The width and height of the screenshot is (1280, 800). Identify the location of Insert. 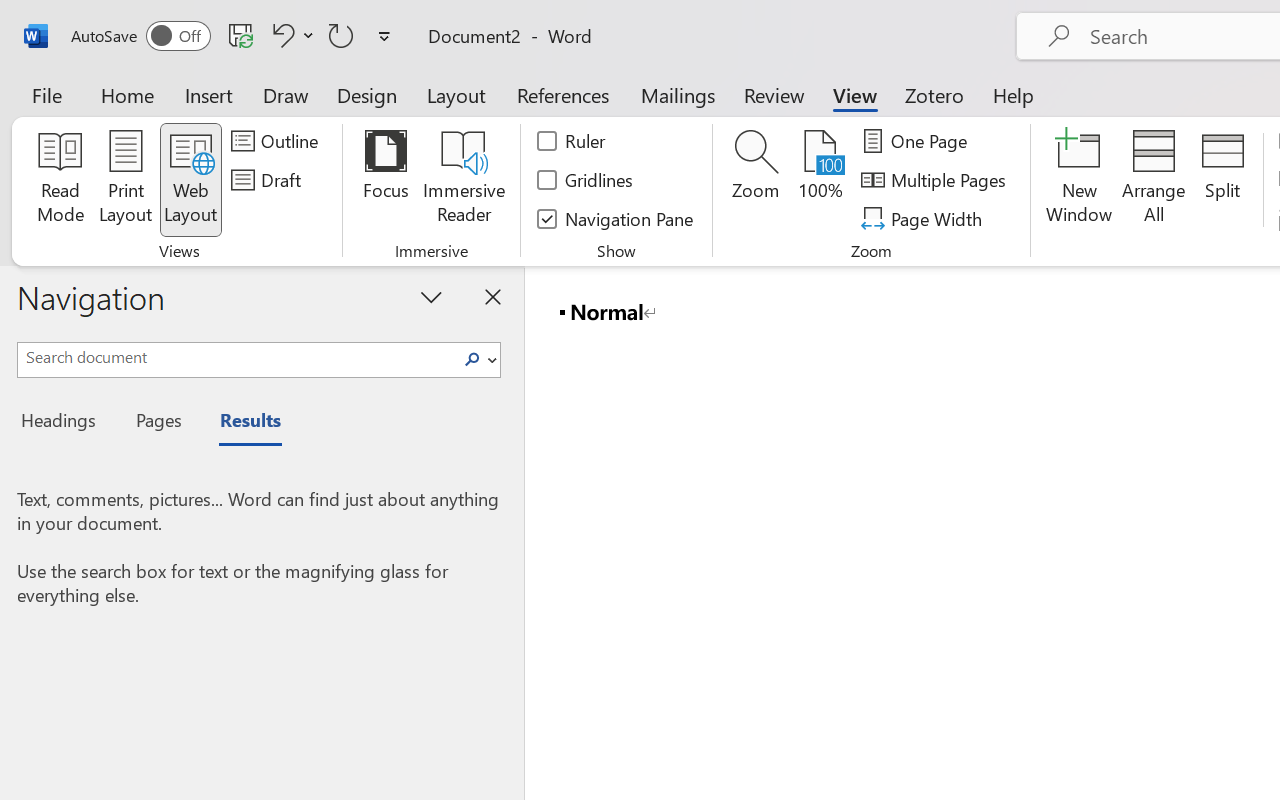
(210, 94).